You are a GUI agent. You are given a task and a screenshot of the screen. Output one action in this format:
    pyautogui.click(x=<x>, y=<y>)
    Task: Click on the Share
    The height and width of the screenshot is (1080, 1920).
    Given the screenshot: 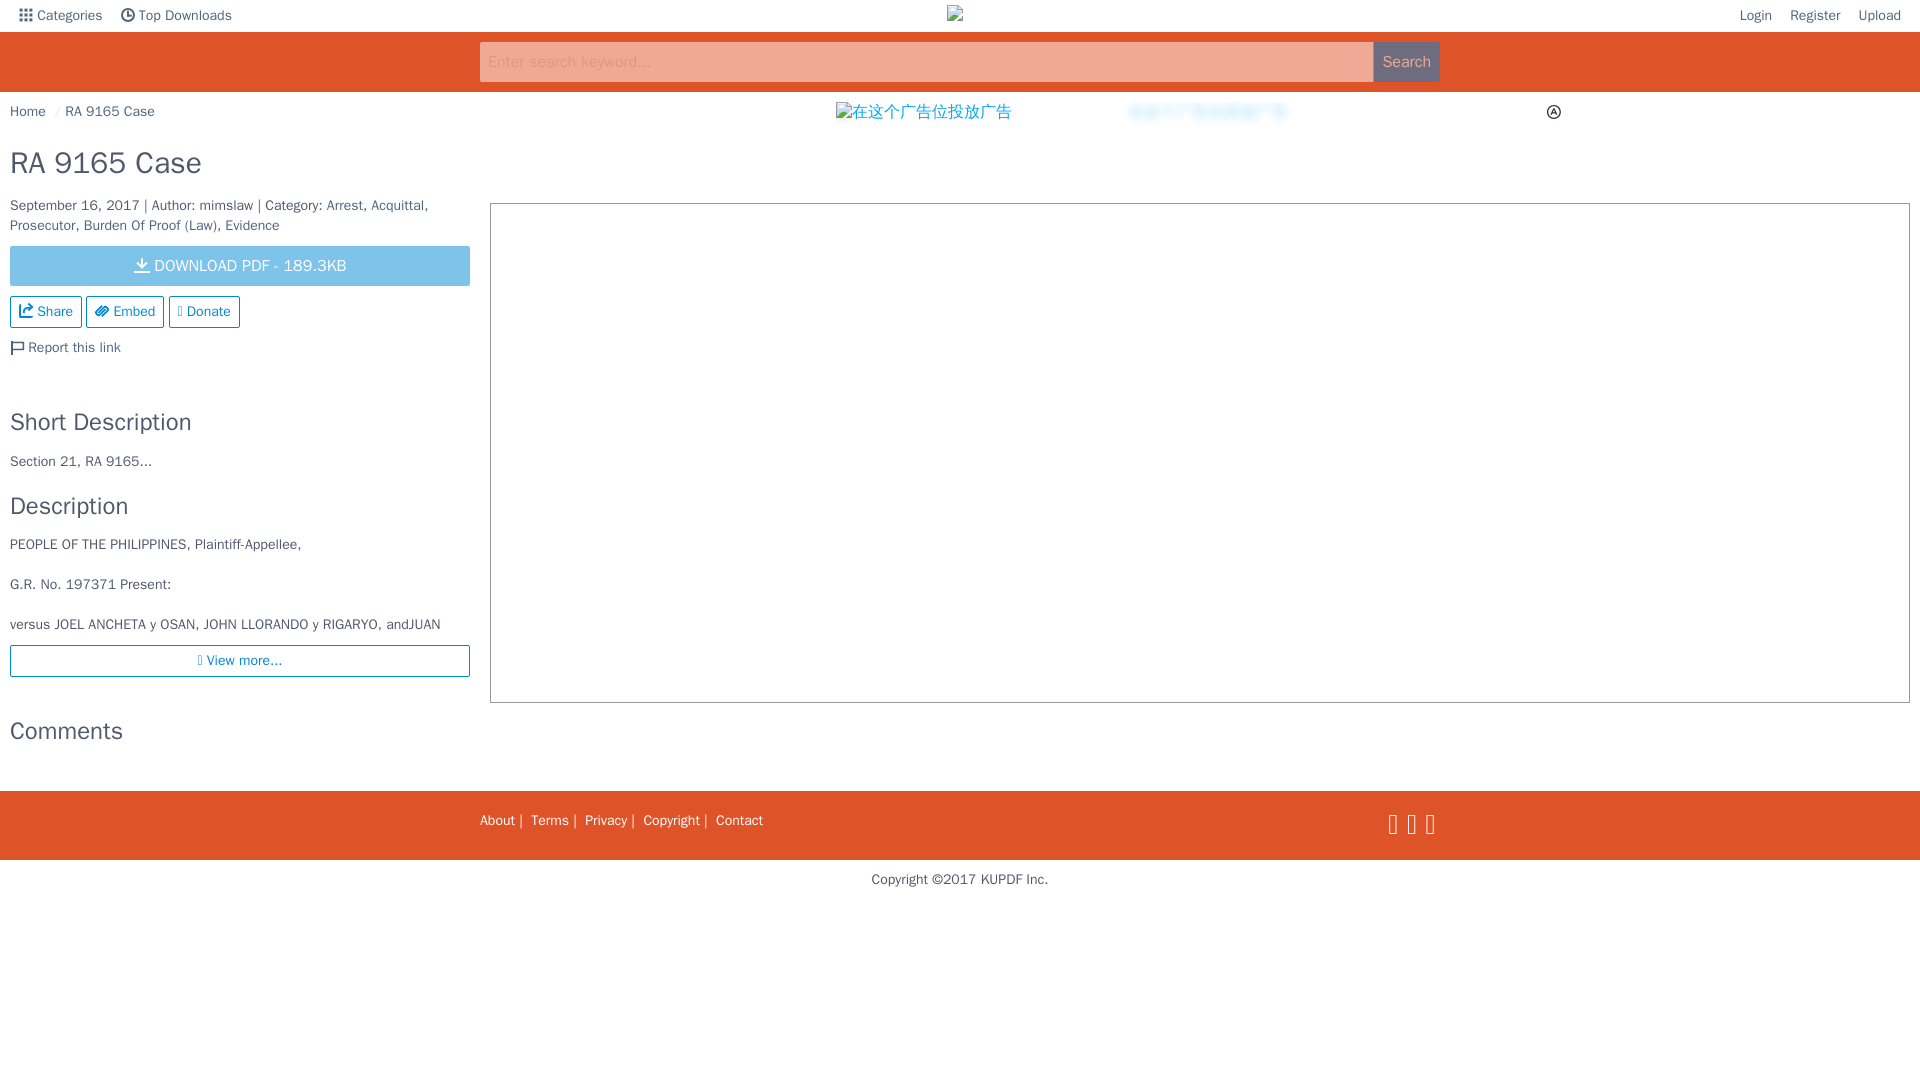 What is the action you would take?
    pyautogui.click(x=46, y=312)
    